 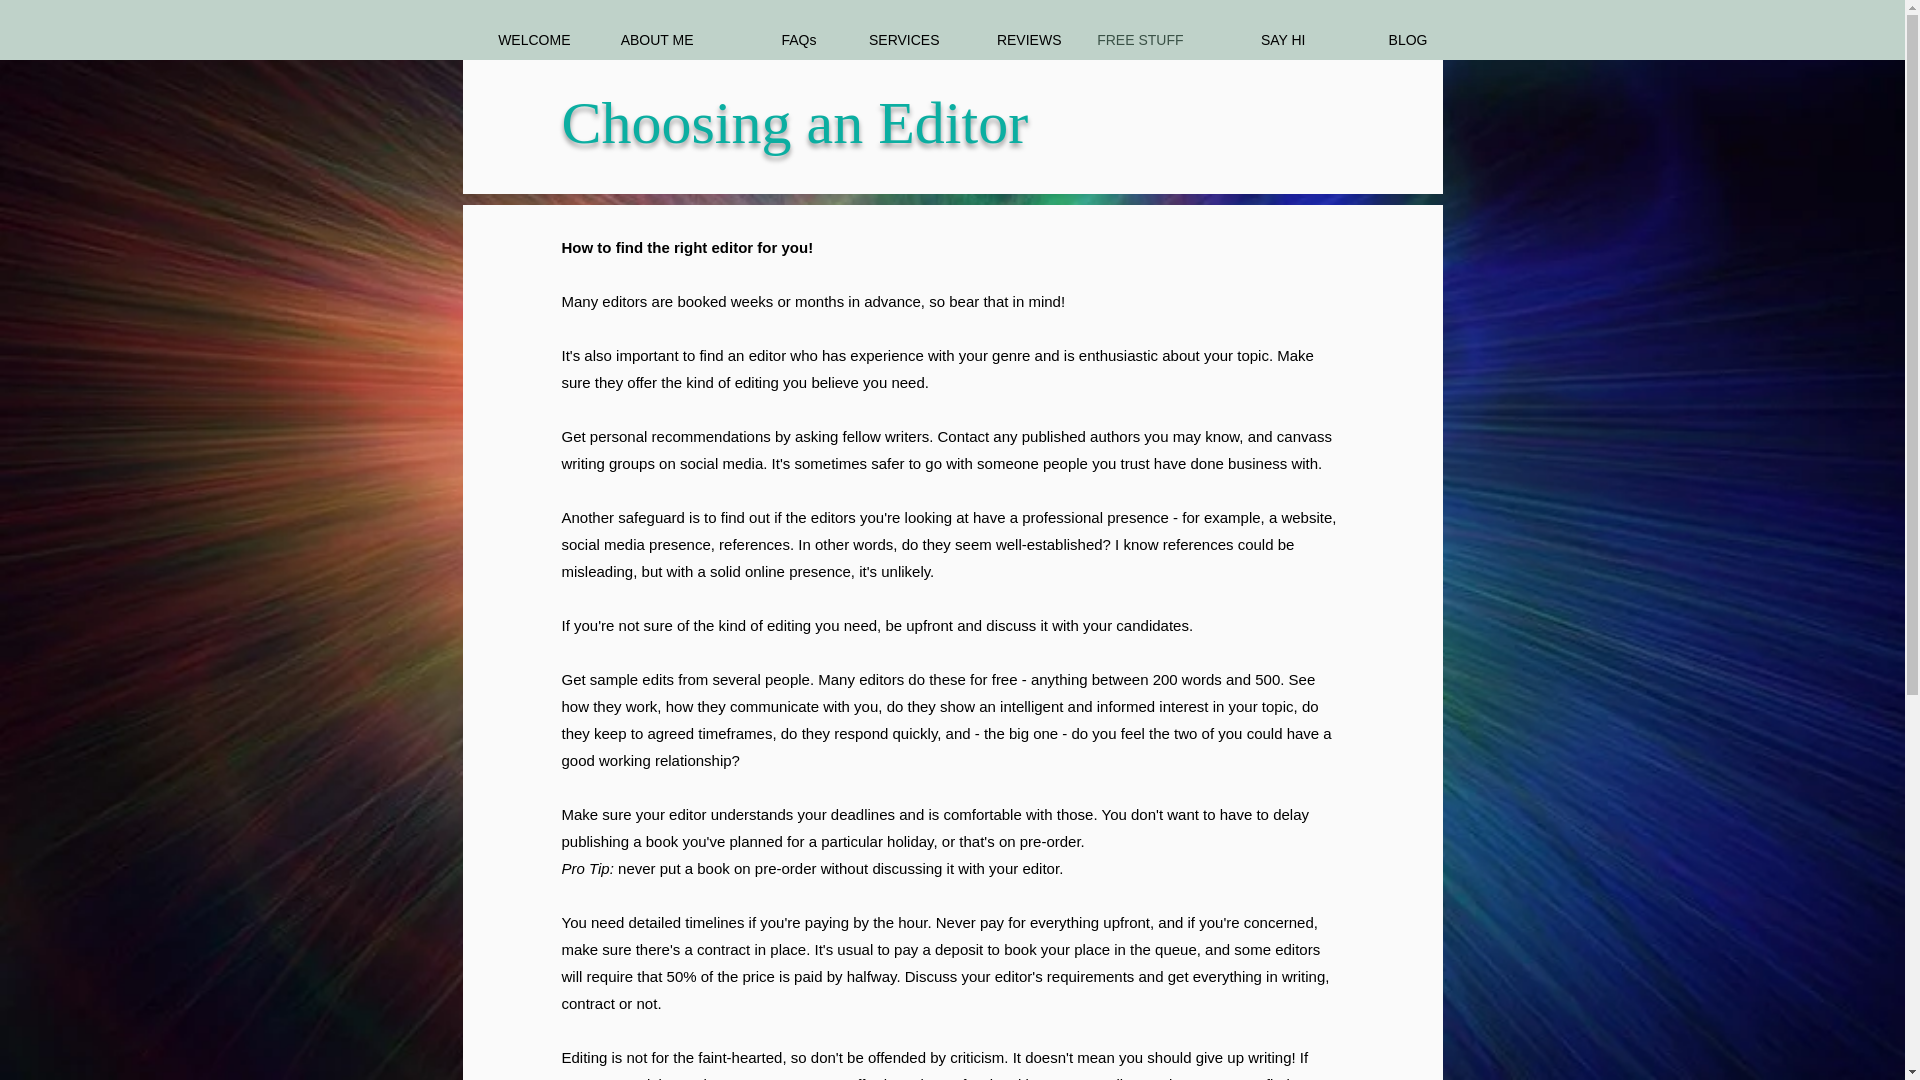 I want to click on BLOG, so click(x=1380, y=40).